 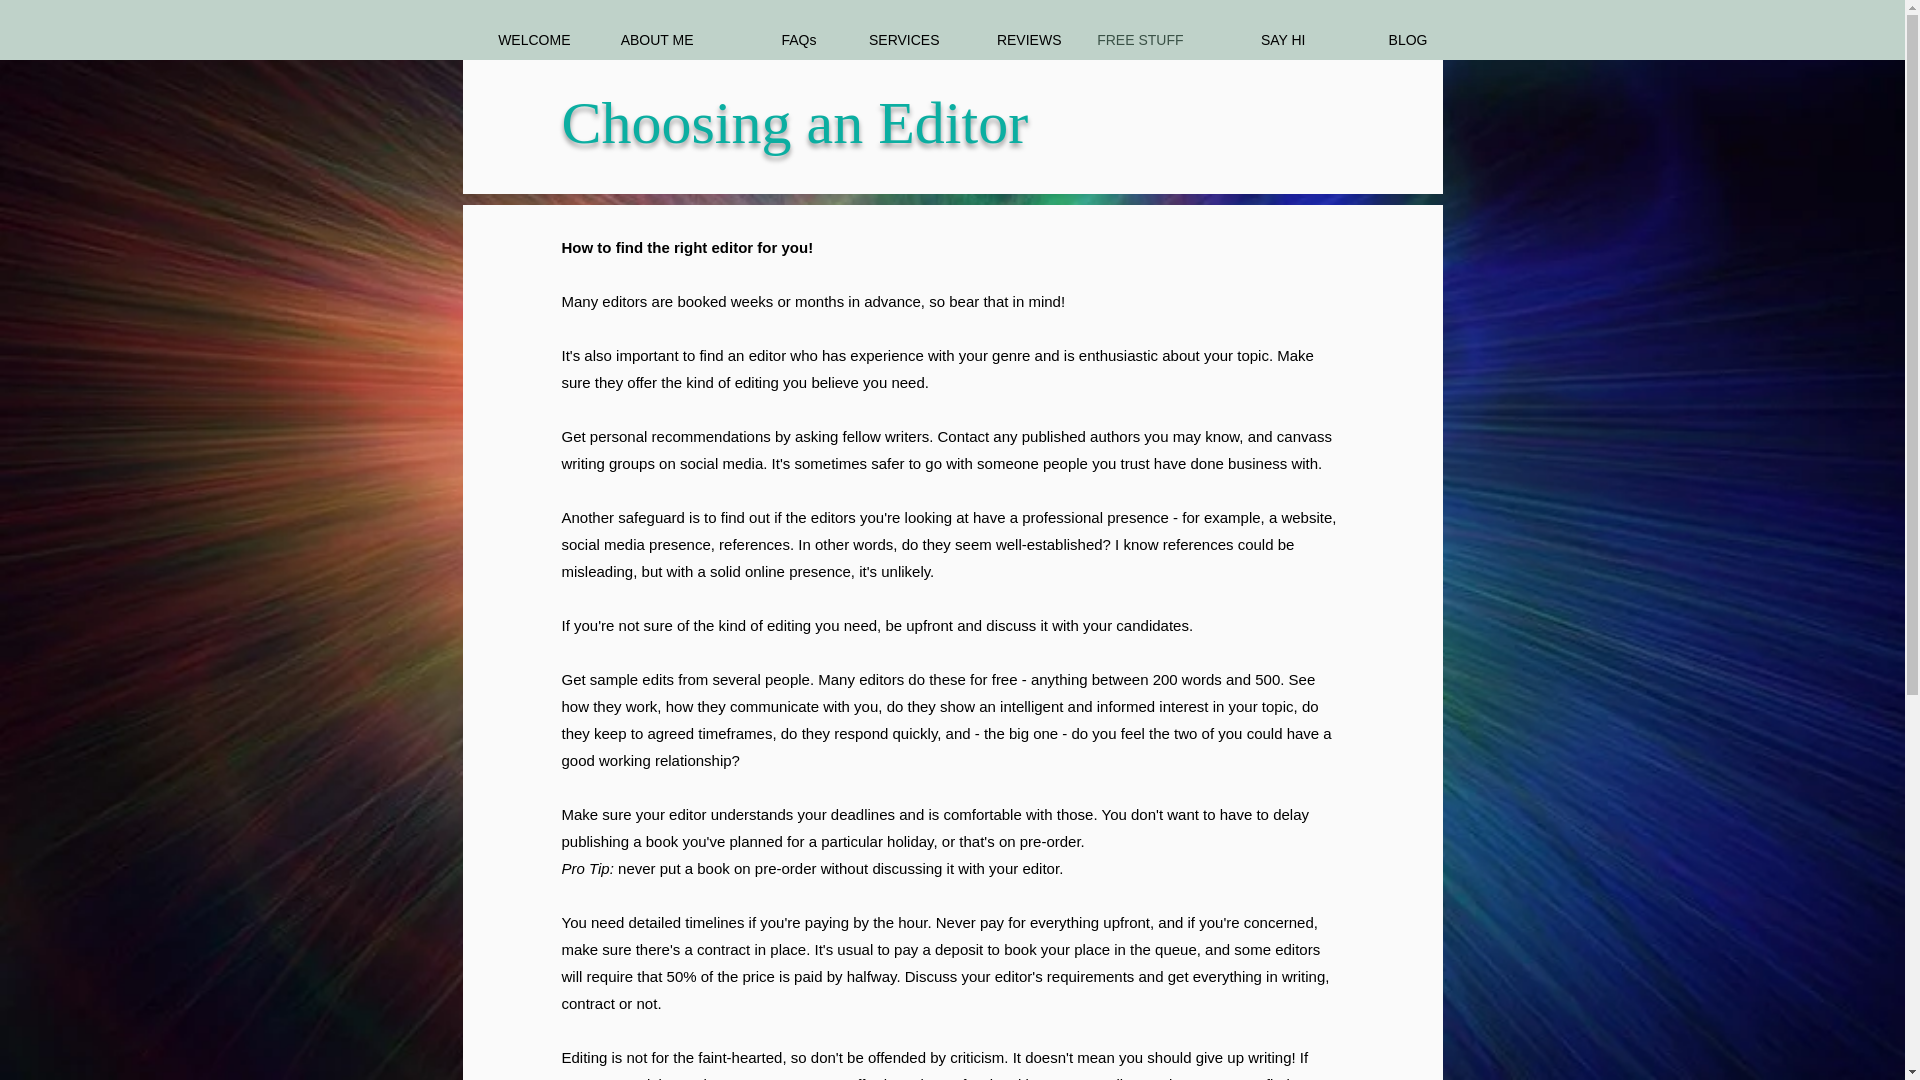 I want to click on BLOG, so click(x=1380, y=40).